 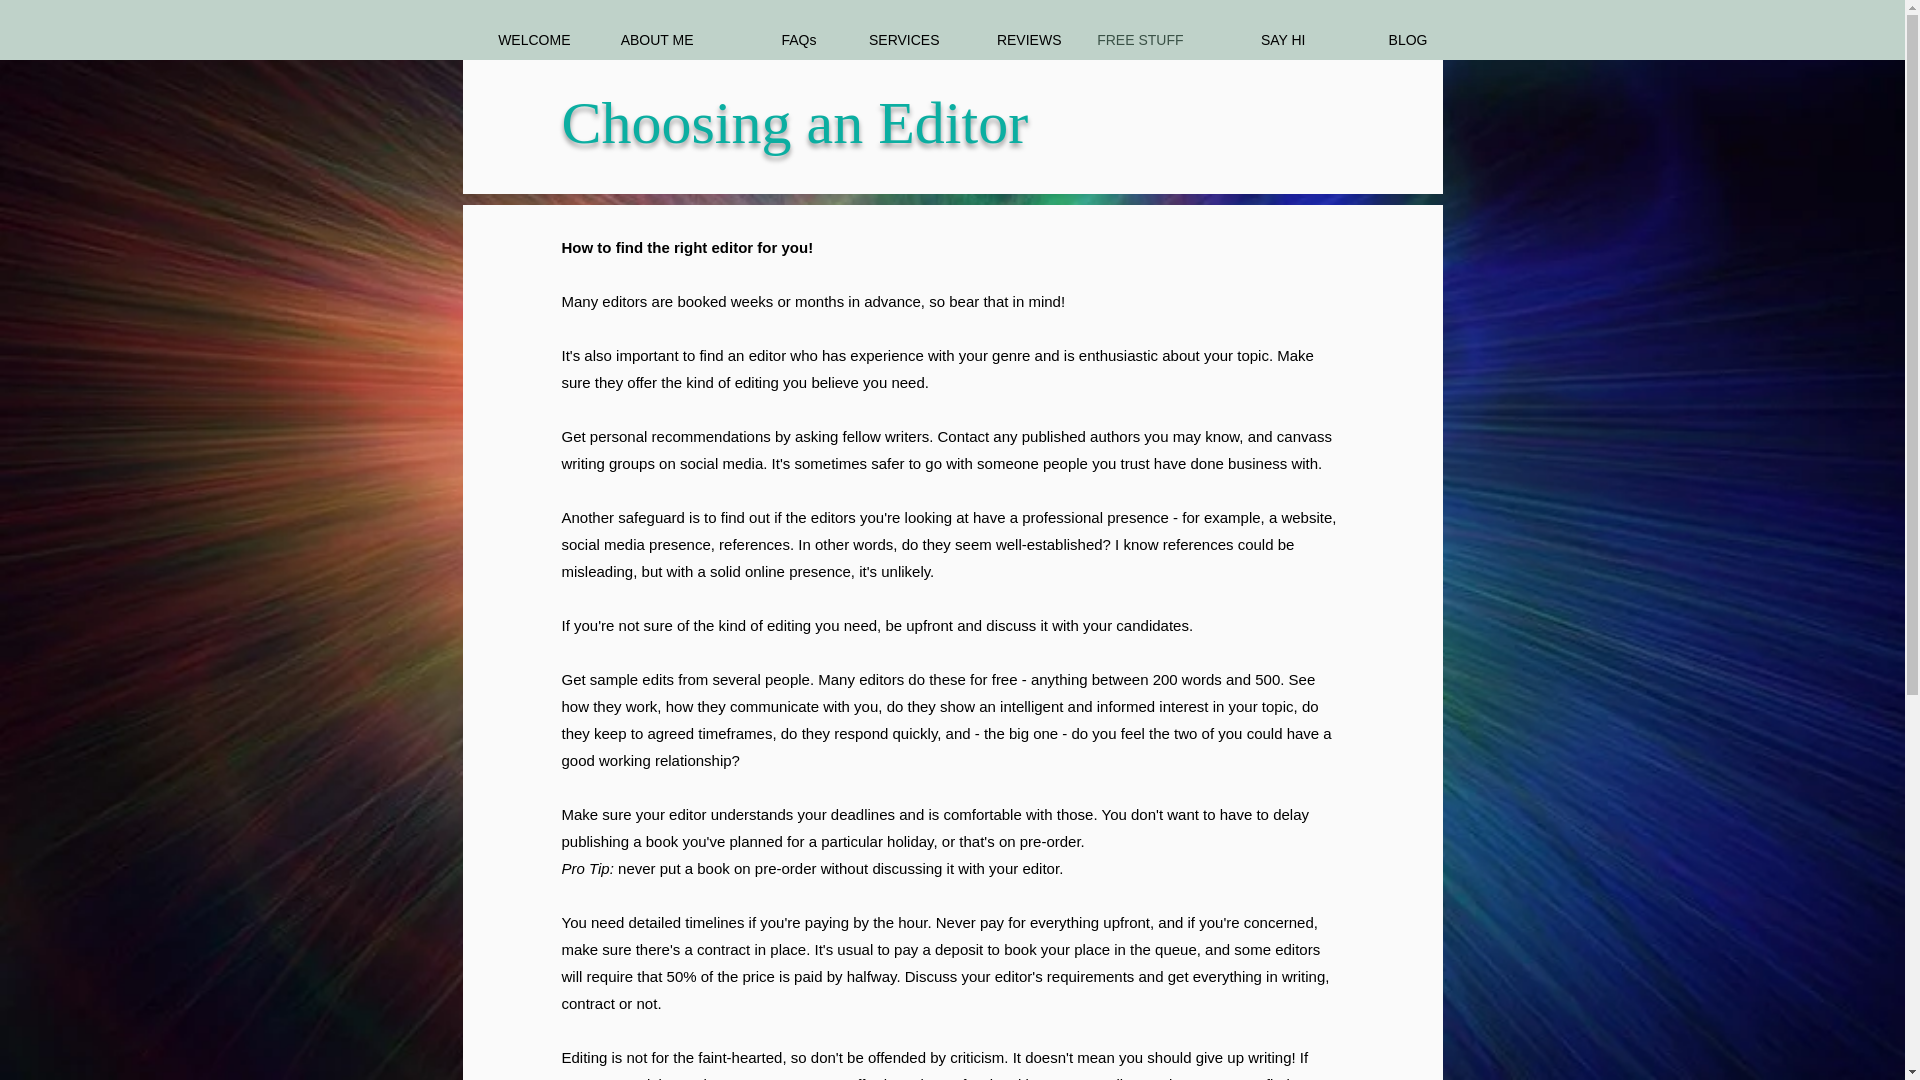 I want to click on BLOG, so click(x=1380, y=40).